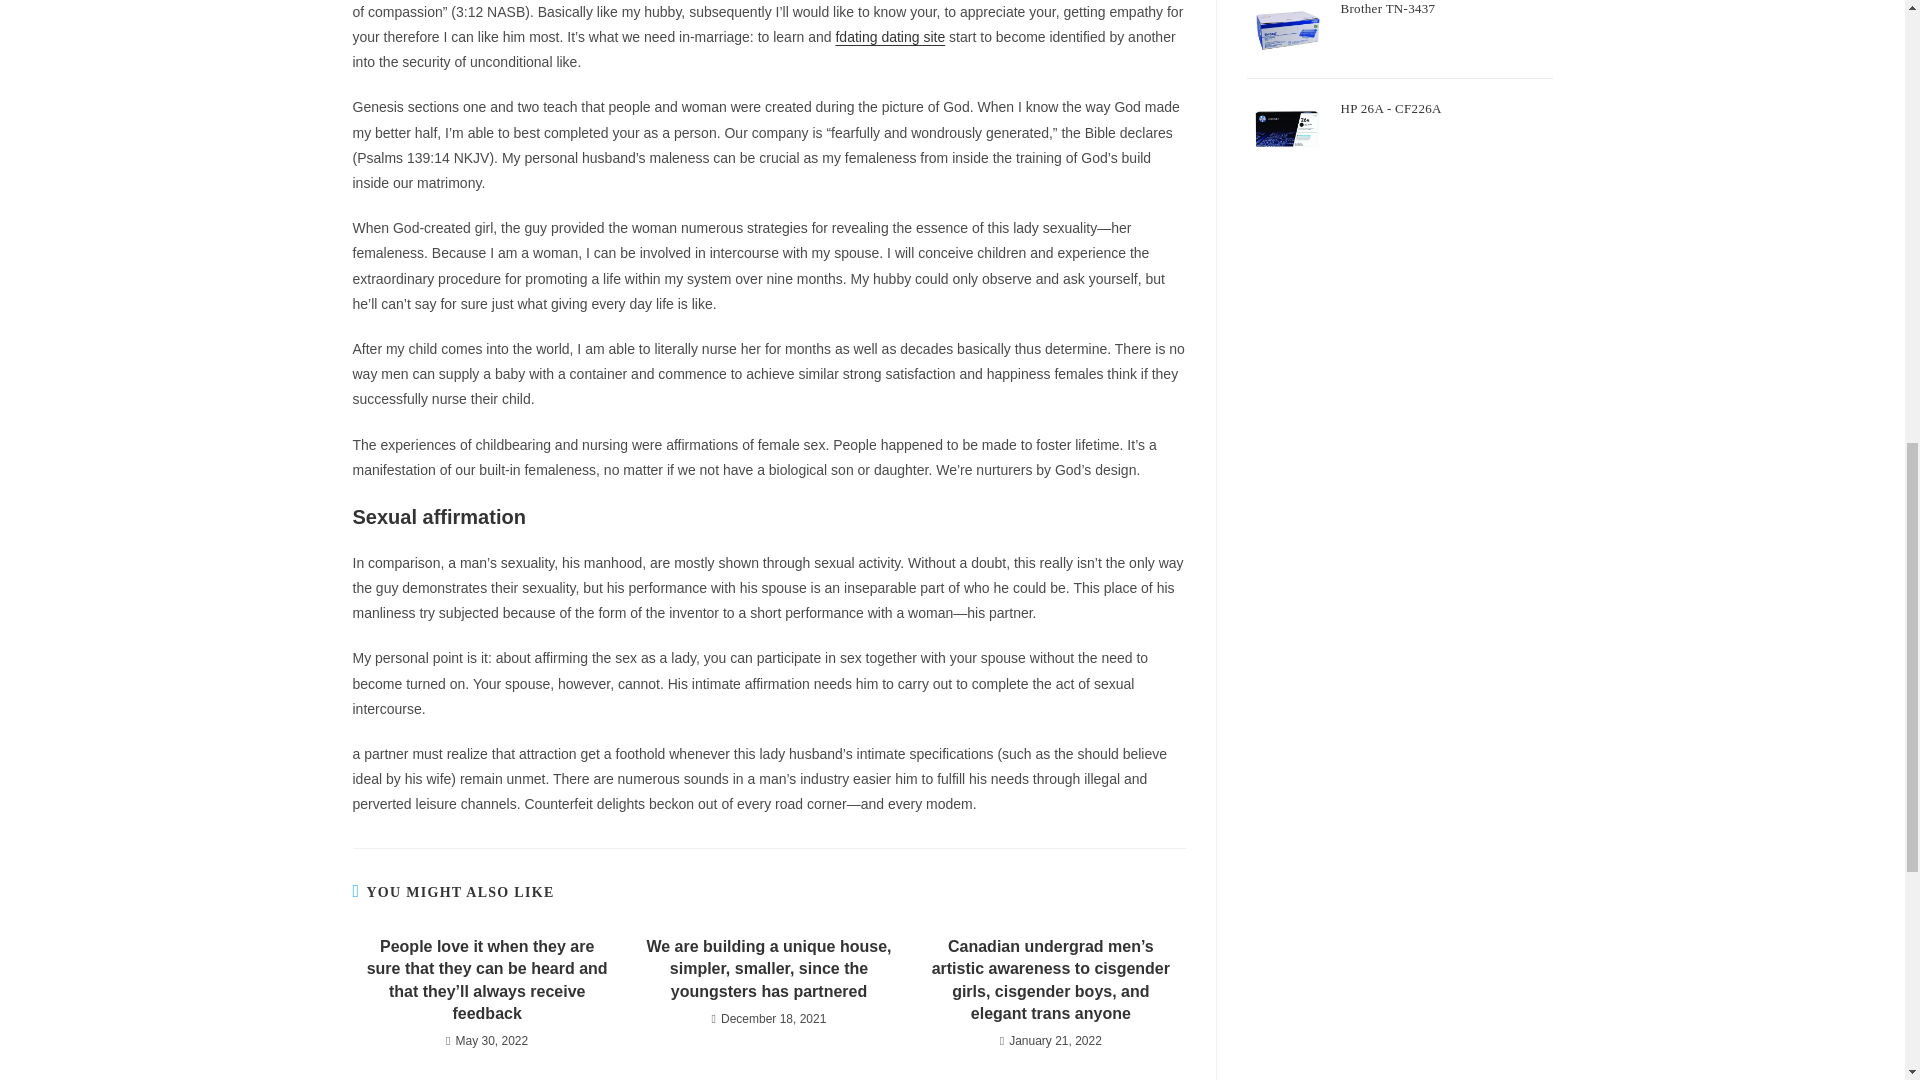 The image size is (1920, 1080). I want to click on Brother TN-3437, so click(1446, 14).